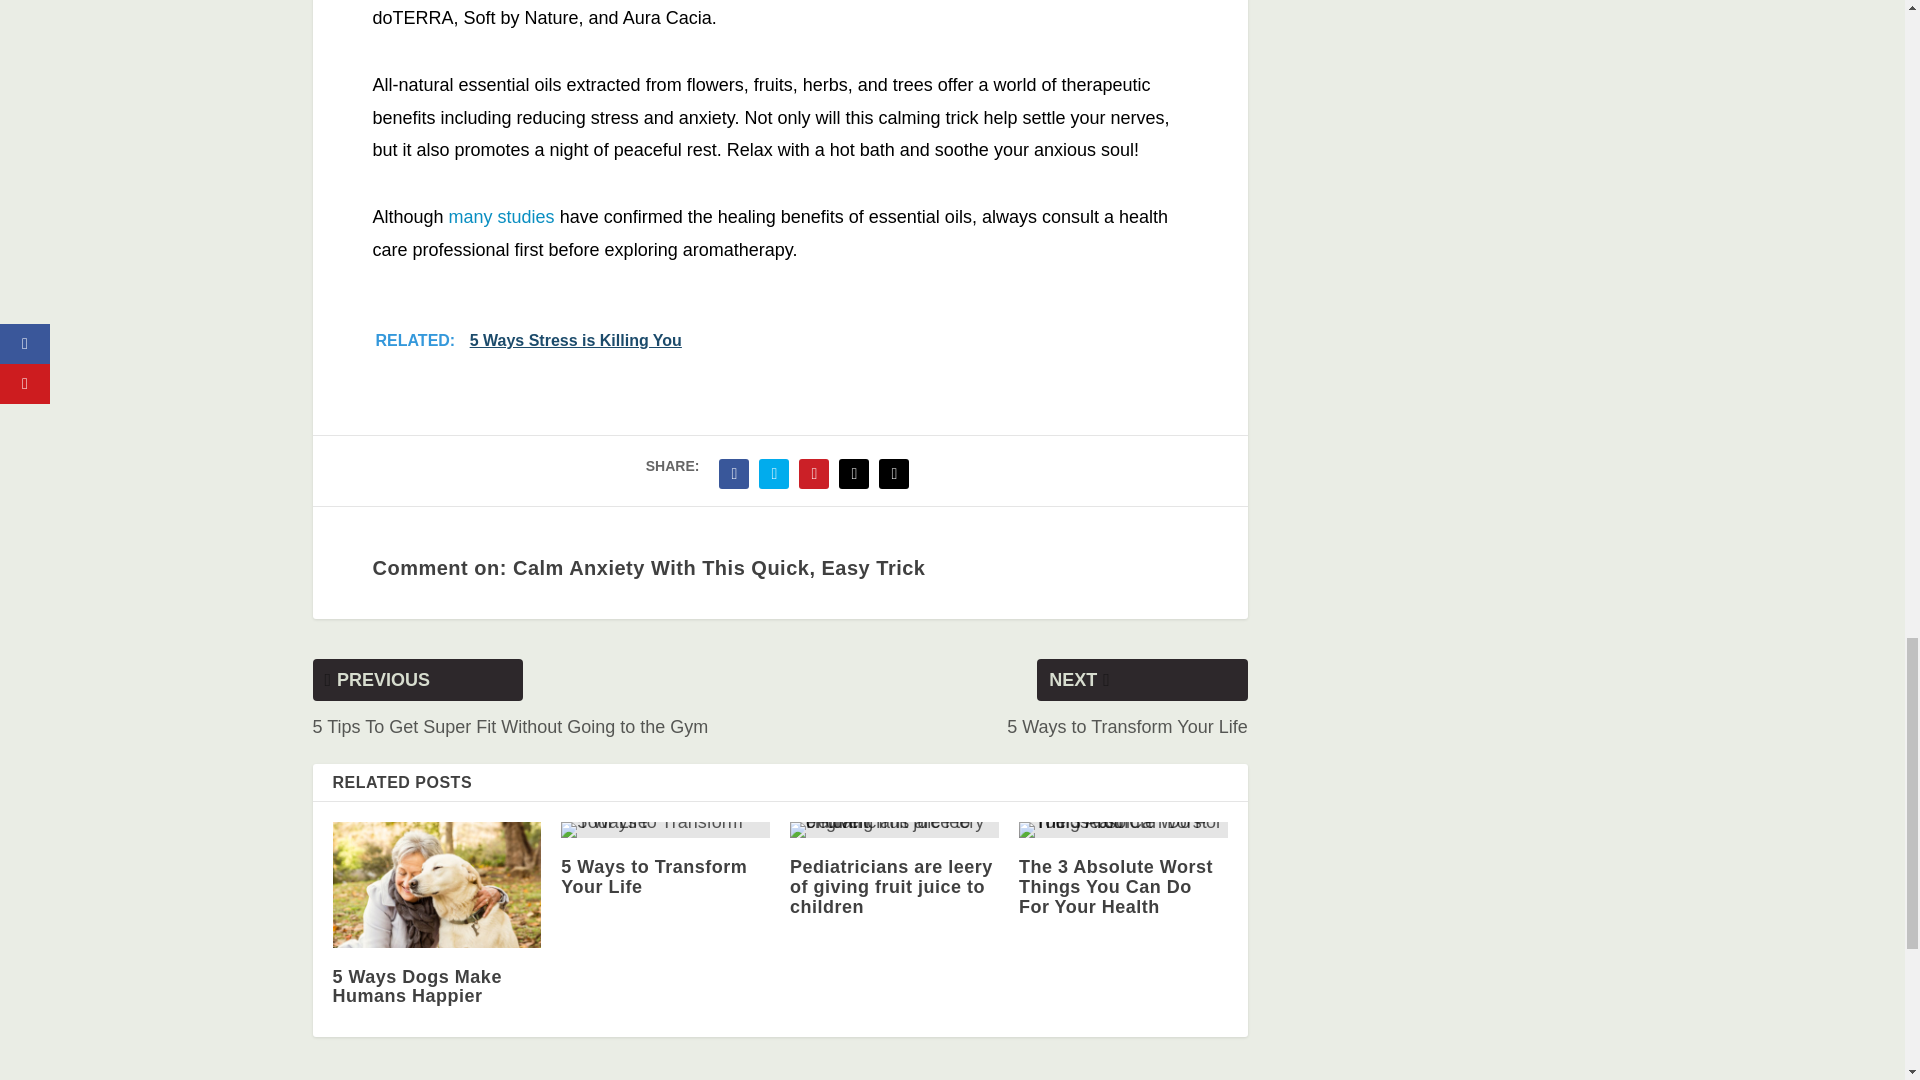  What do you see at coordinates (774, 473) in the screenshot?
I see `Share "Calm Anxiety With This Quick, Easy Trick" via Twitter` at bounding box center [774, 473].